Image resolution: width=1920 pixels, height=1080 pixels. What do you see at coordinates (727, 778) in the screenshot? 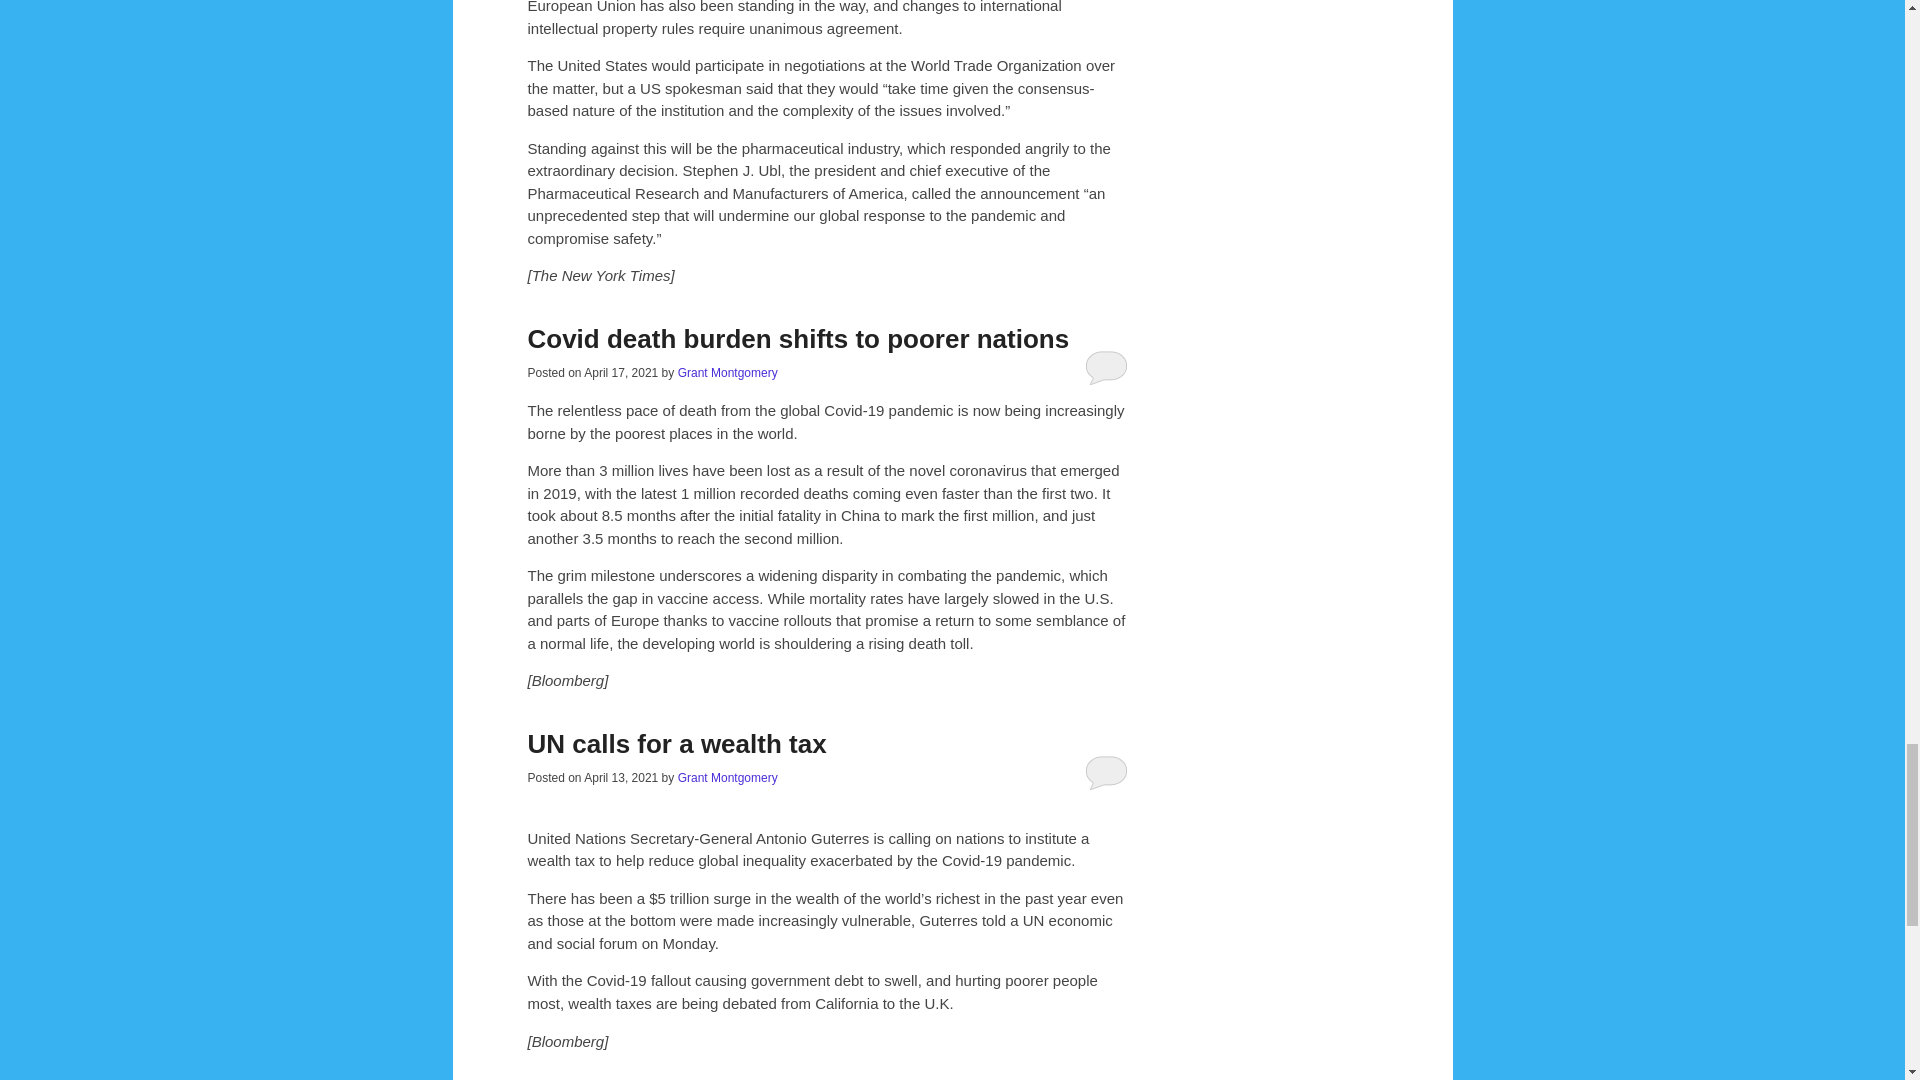
I see `Posts by Grant Montgomery` at bounding box center [727, 778].